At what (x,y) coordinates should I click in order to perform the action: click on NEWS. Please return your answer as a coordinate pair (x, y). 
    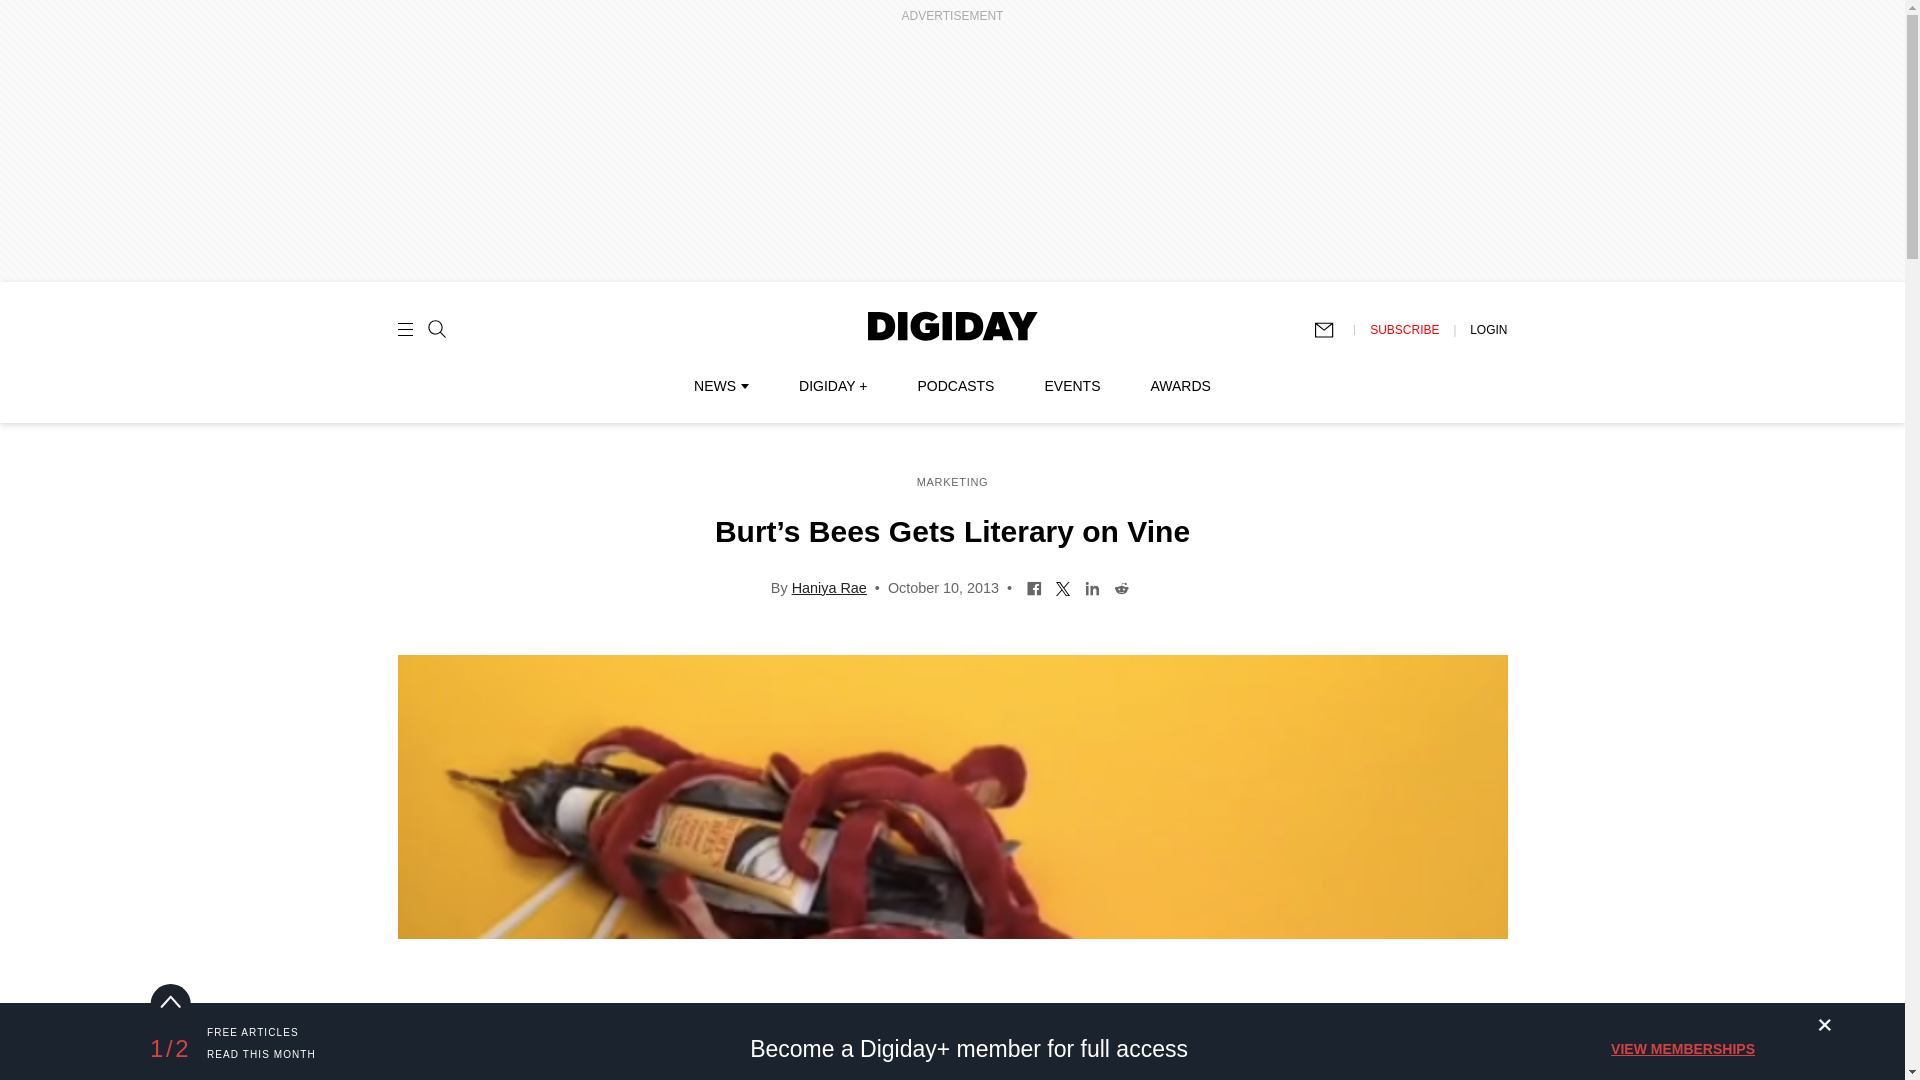
    Looking at the image, I should click on (720, 386).